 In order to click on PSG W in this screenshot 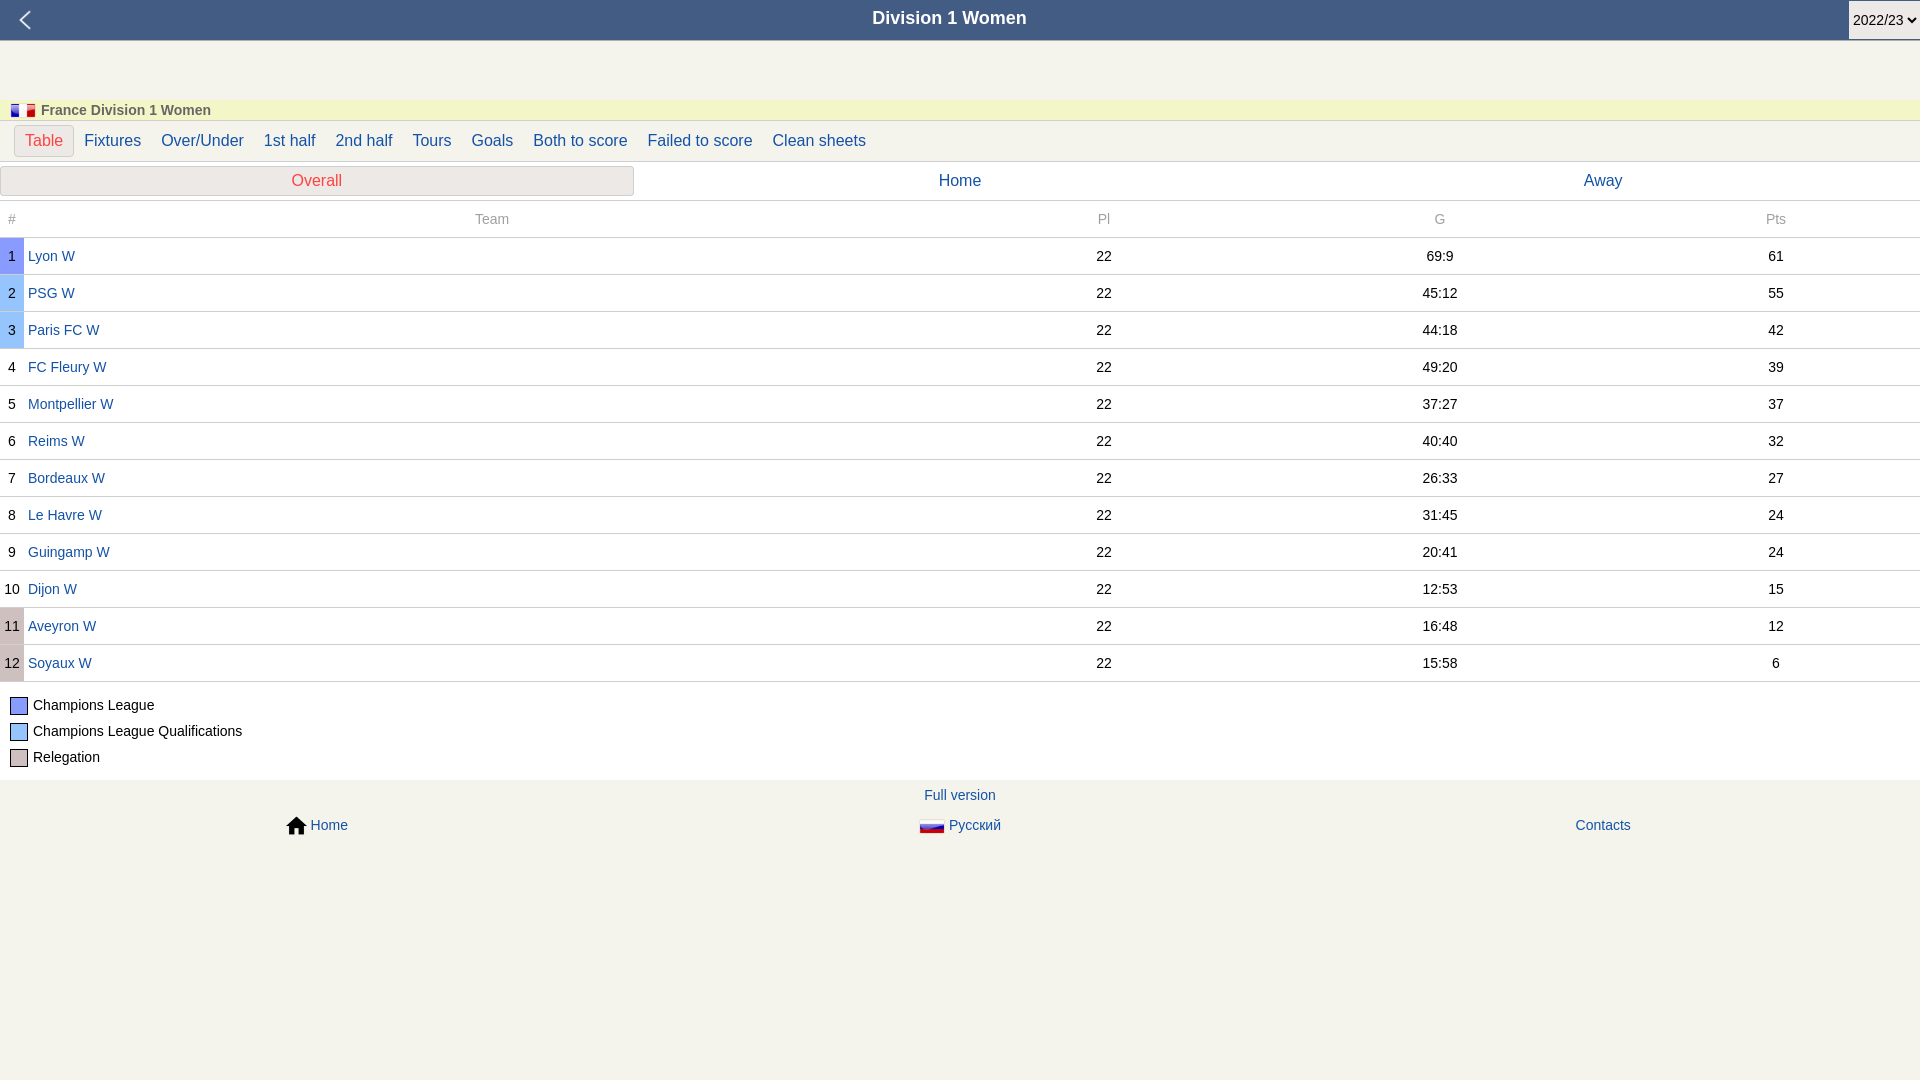, I will do `click(494, 293)`.